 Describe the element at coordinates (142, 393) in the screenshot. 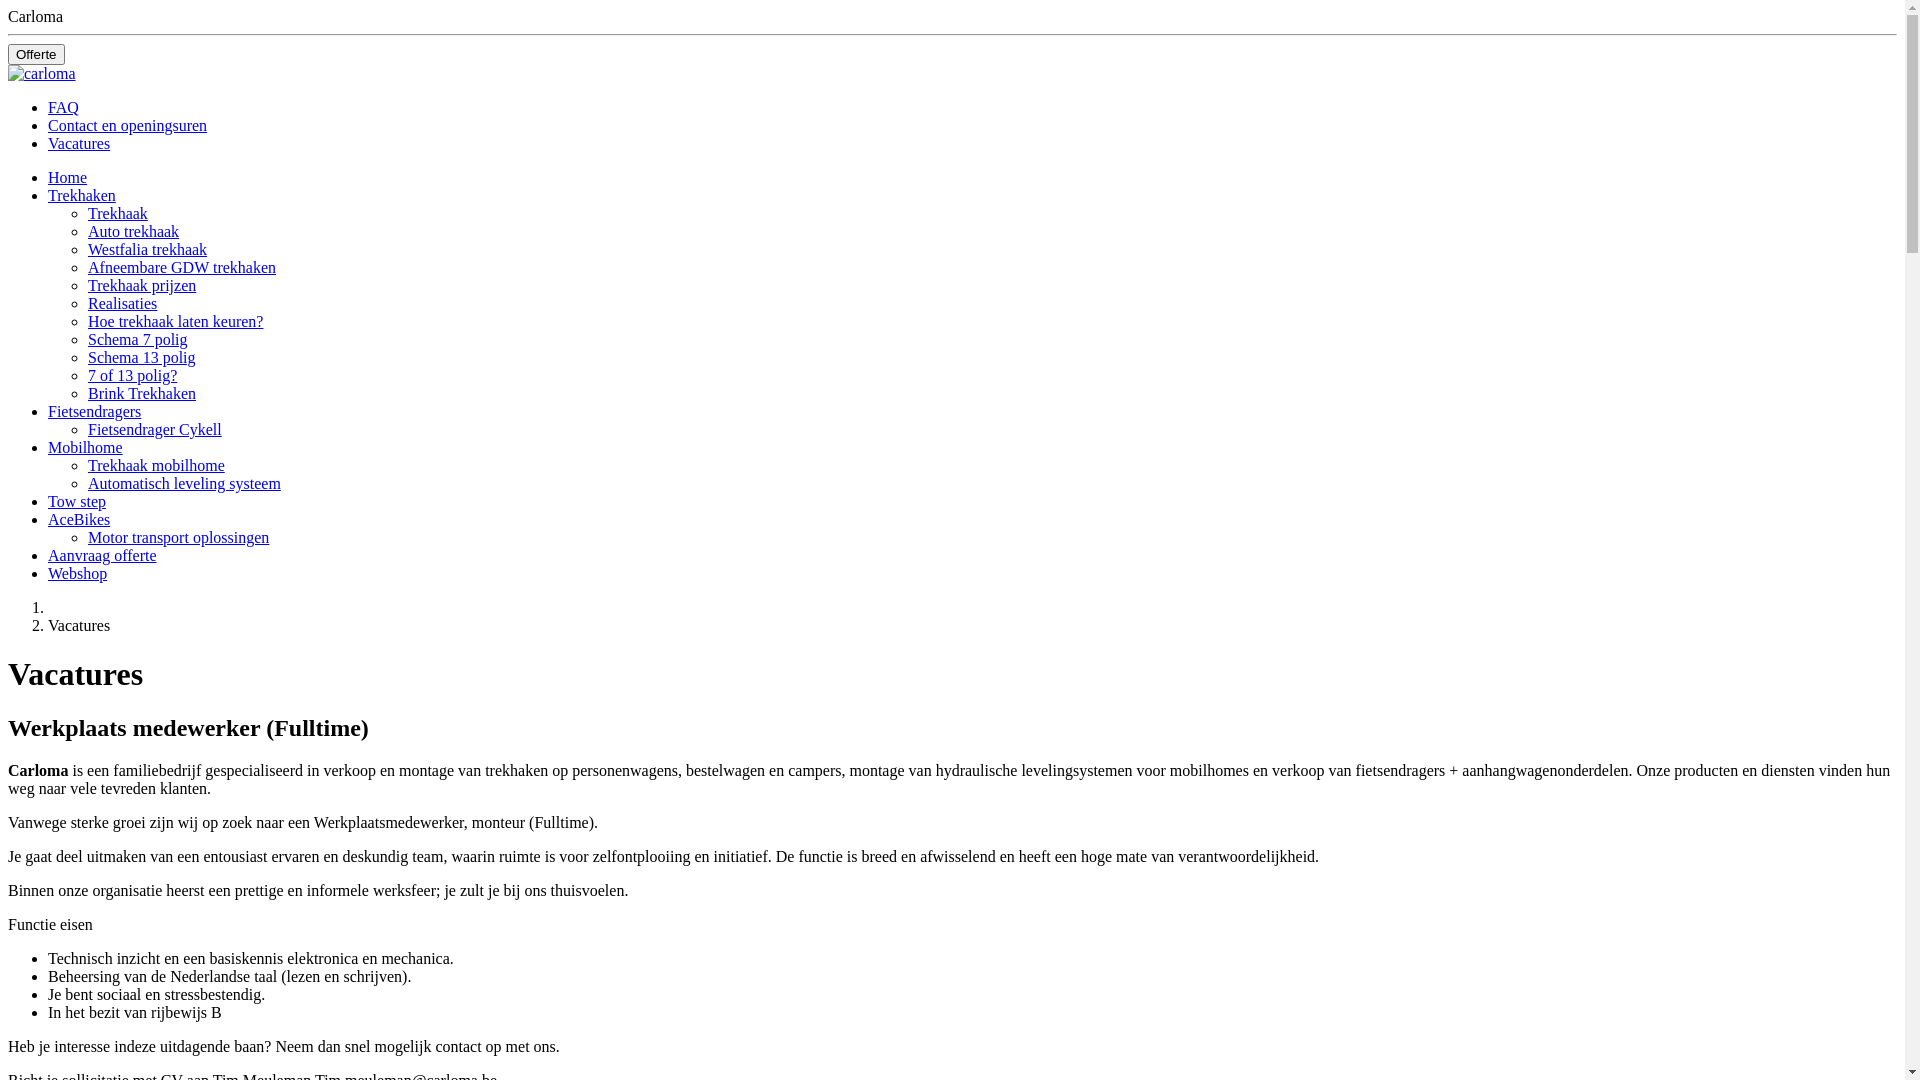

I see `Brink Trekhaken` at that location.